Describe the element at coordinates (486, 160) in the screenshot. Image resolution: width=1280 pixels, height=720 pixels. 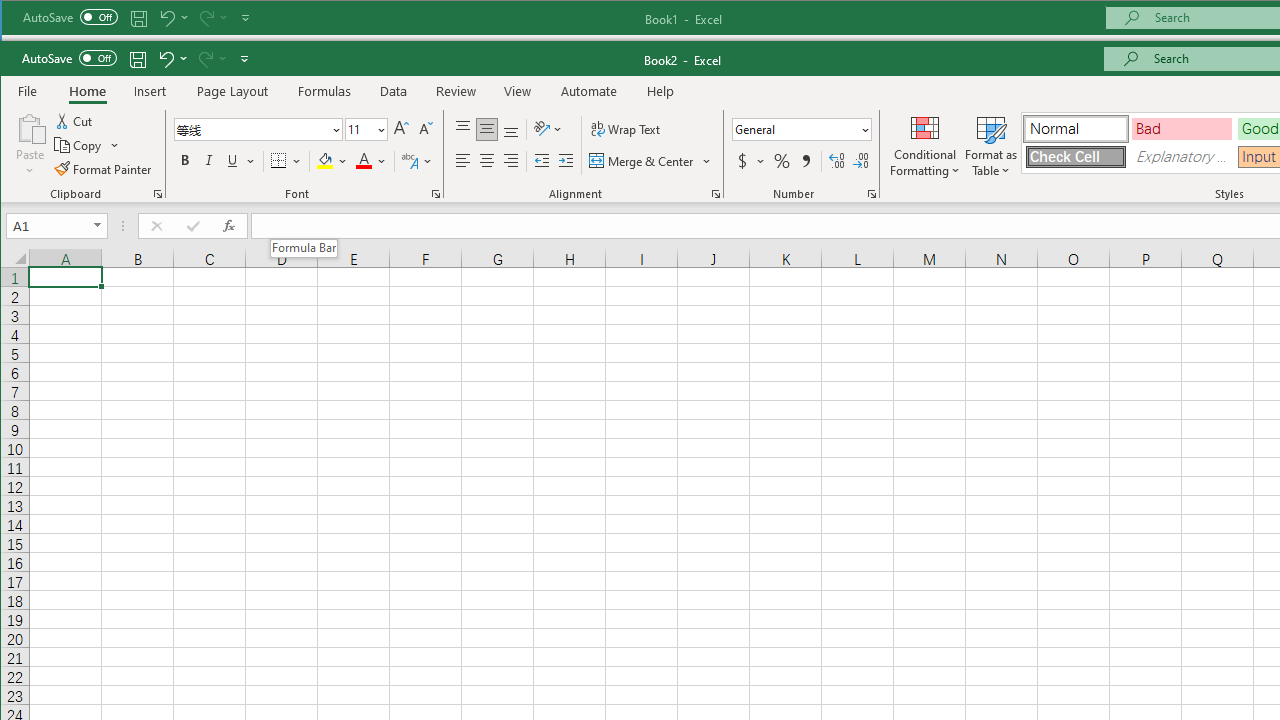
I see `Center` at that location.